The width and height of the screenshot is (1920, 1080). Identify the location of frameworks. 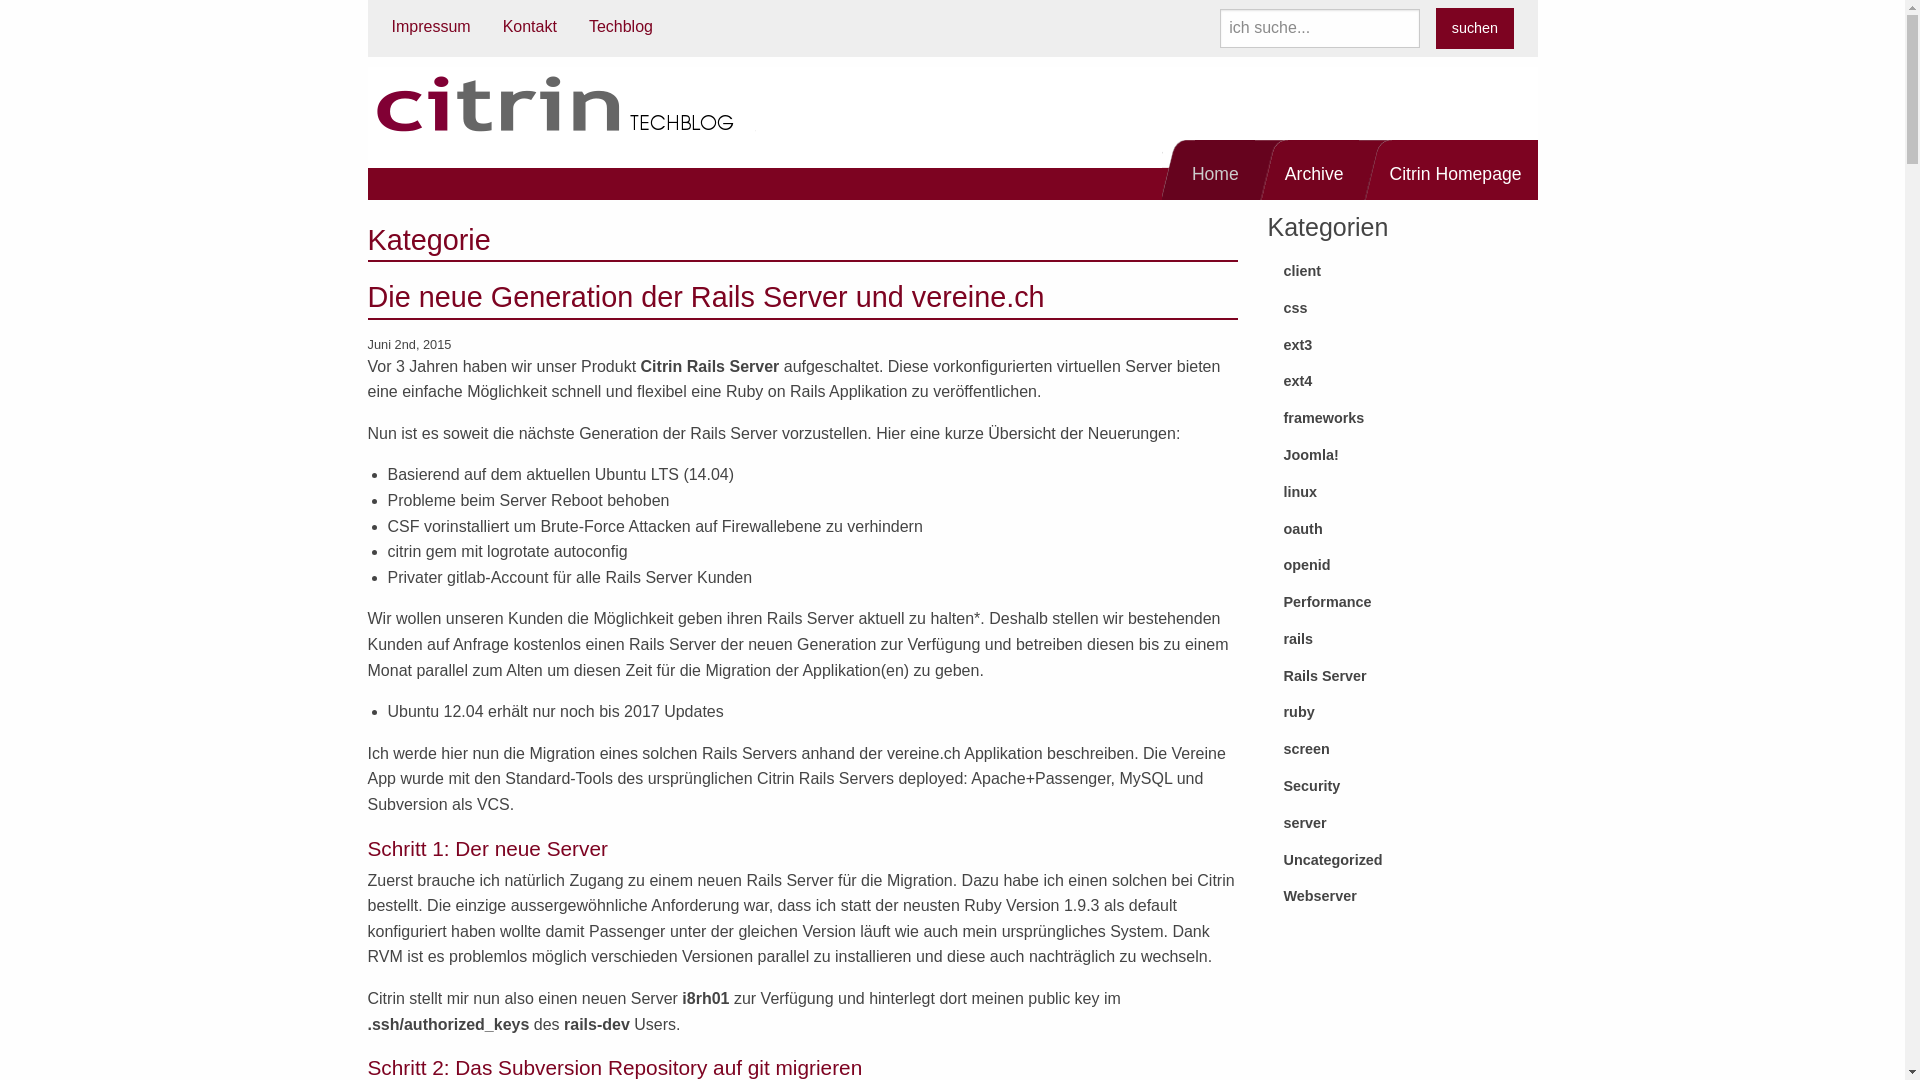
(1403, 418).